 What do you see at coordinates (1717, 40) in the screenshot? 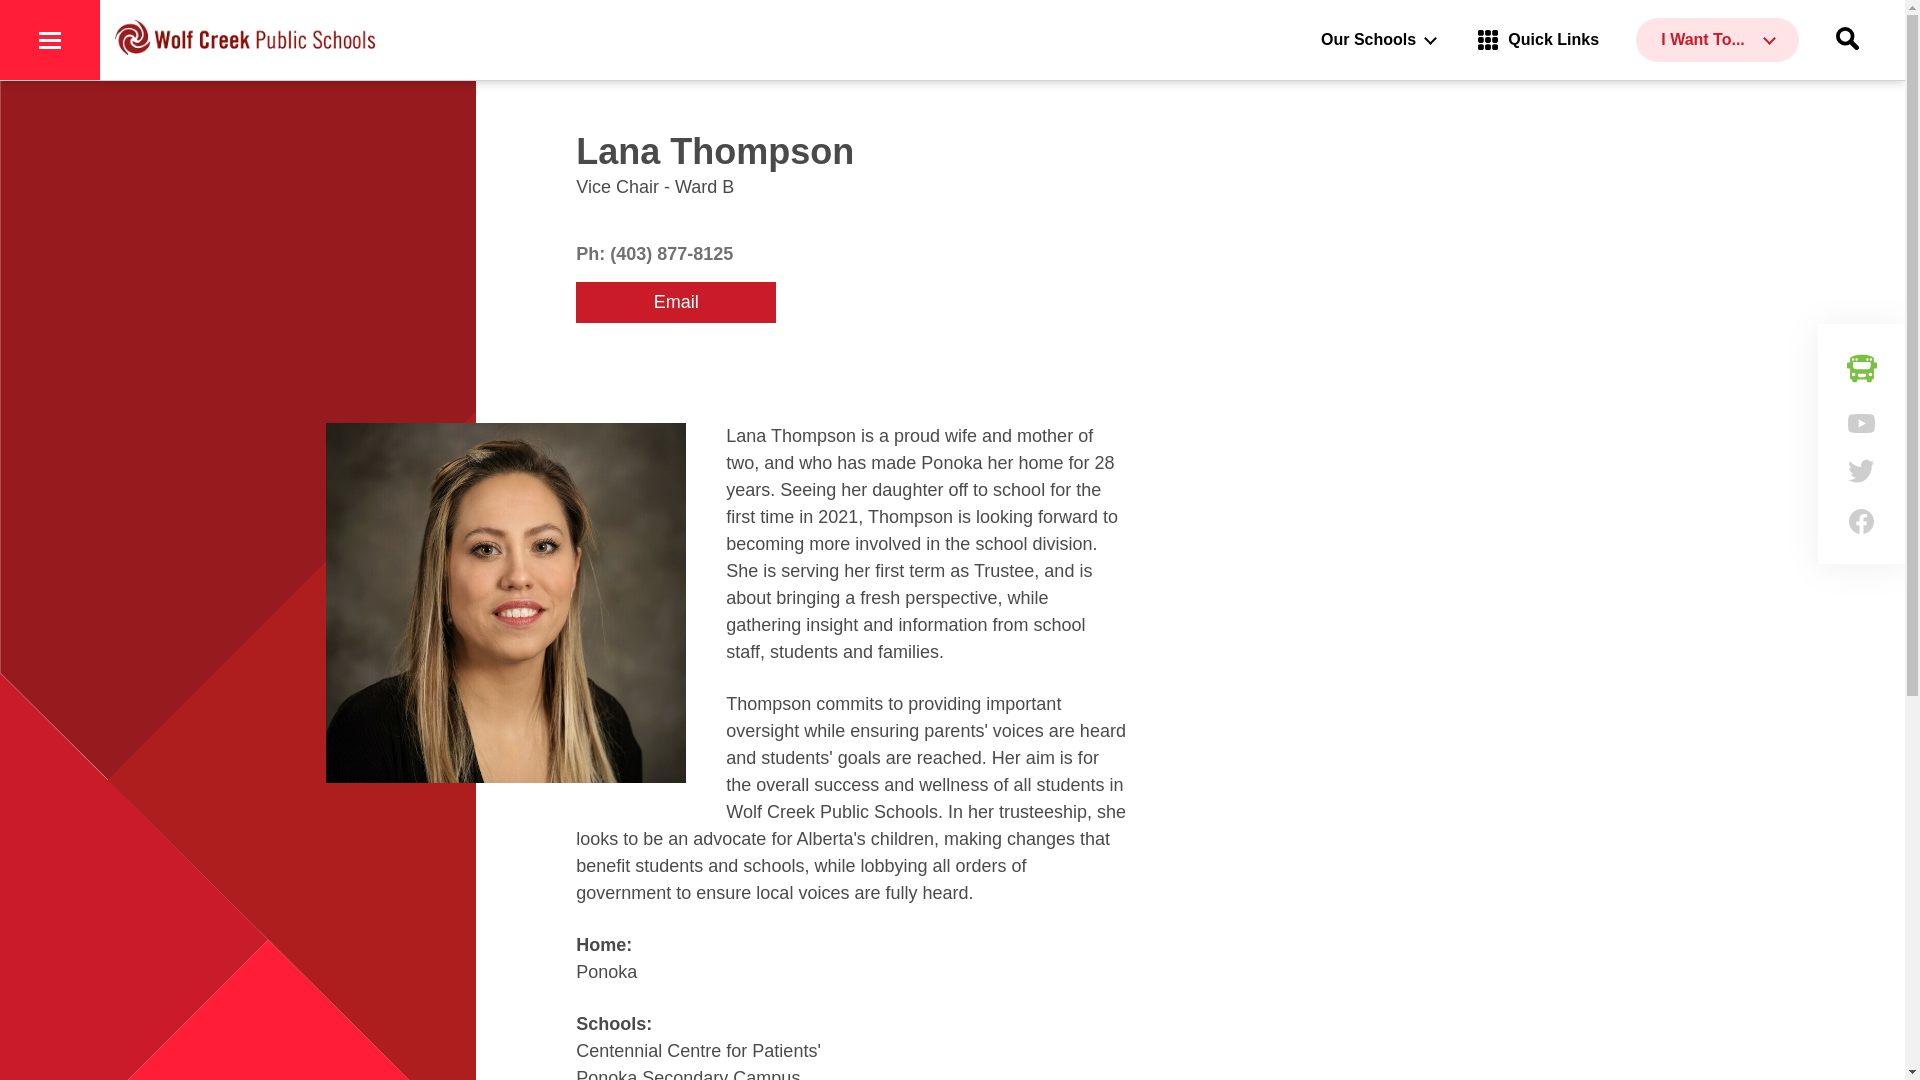
I see `I Want To...` at bounding box center [1717, 40].